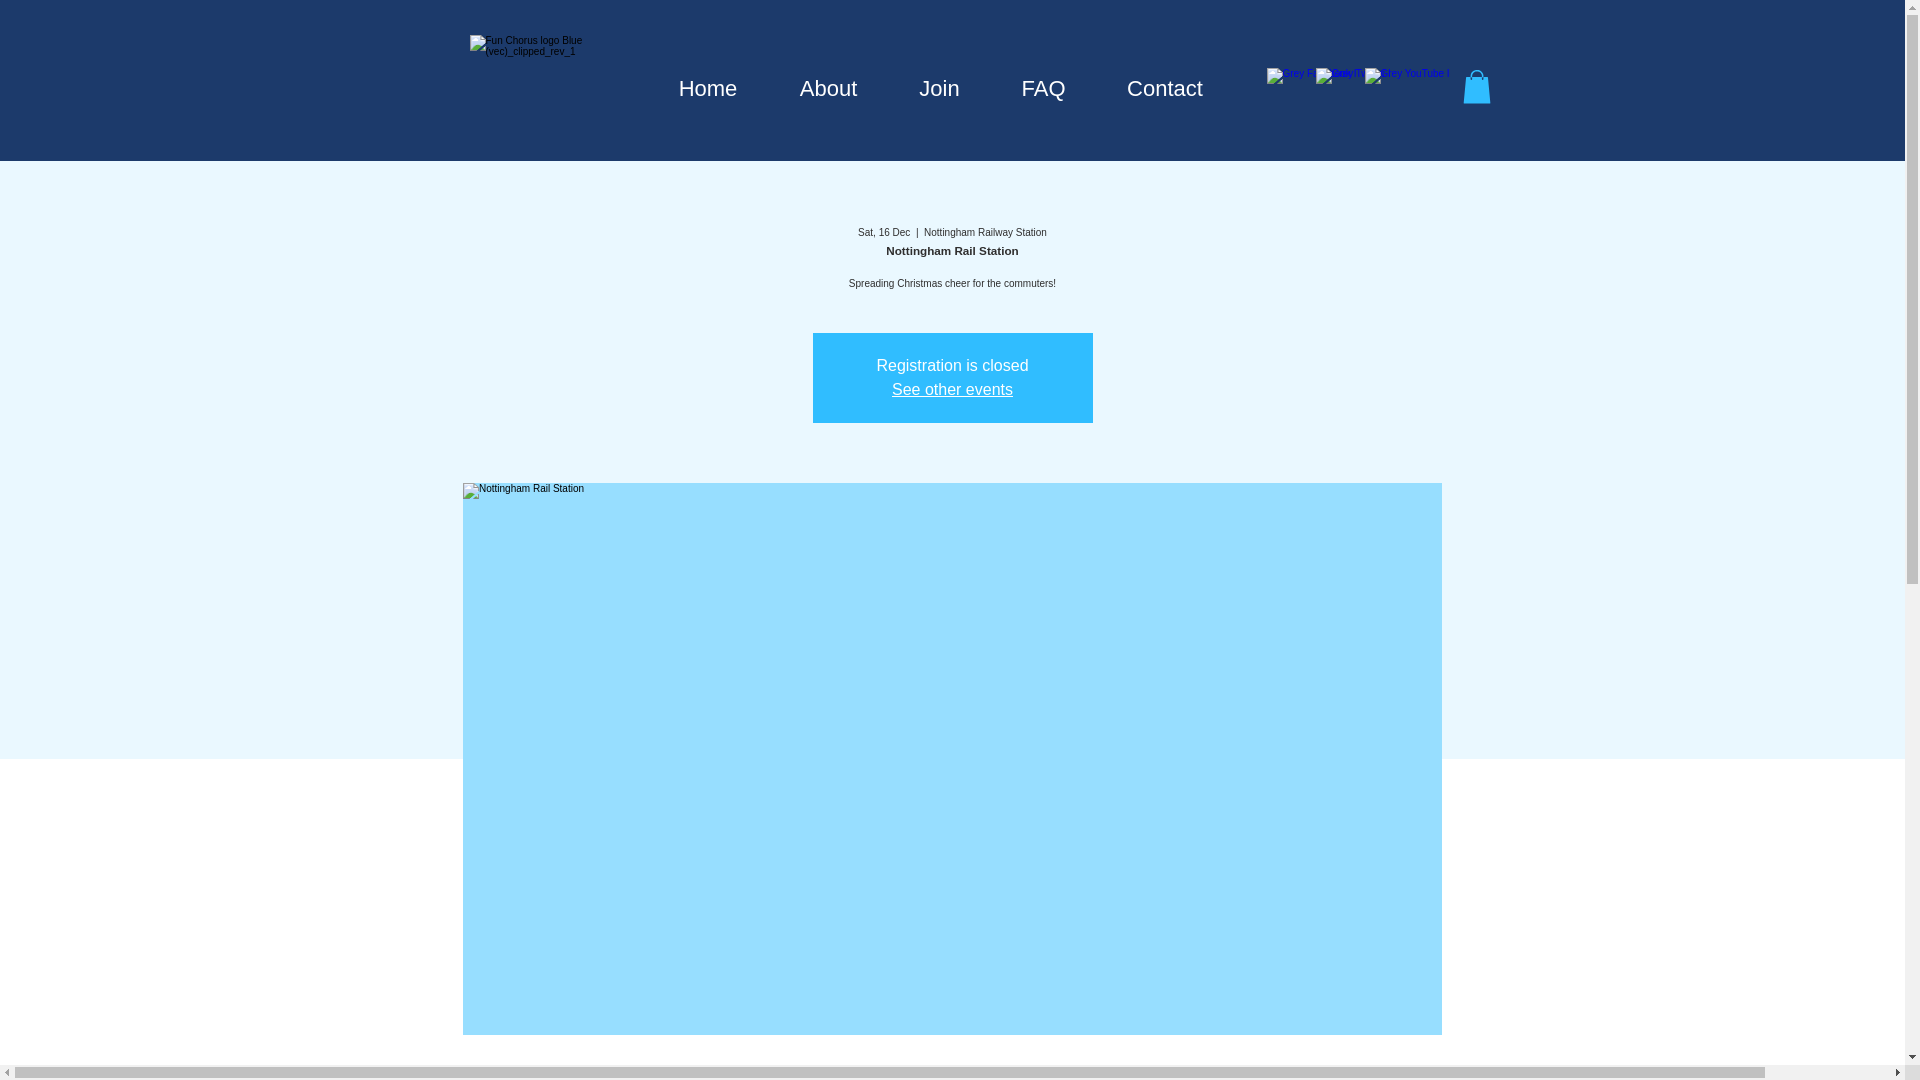  Describe the element at coordinates (938, 89) in the screenshot. I see `Join` at that location.